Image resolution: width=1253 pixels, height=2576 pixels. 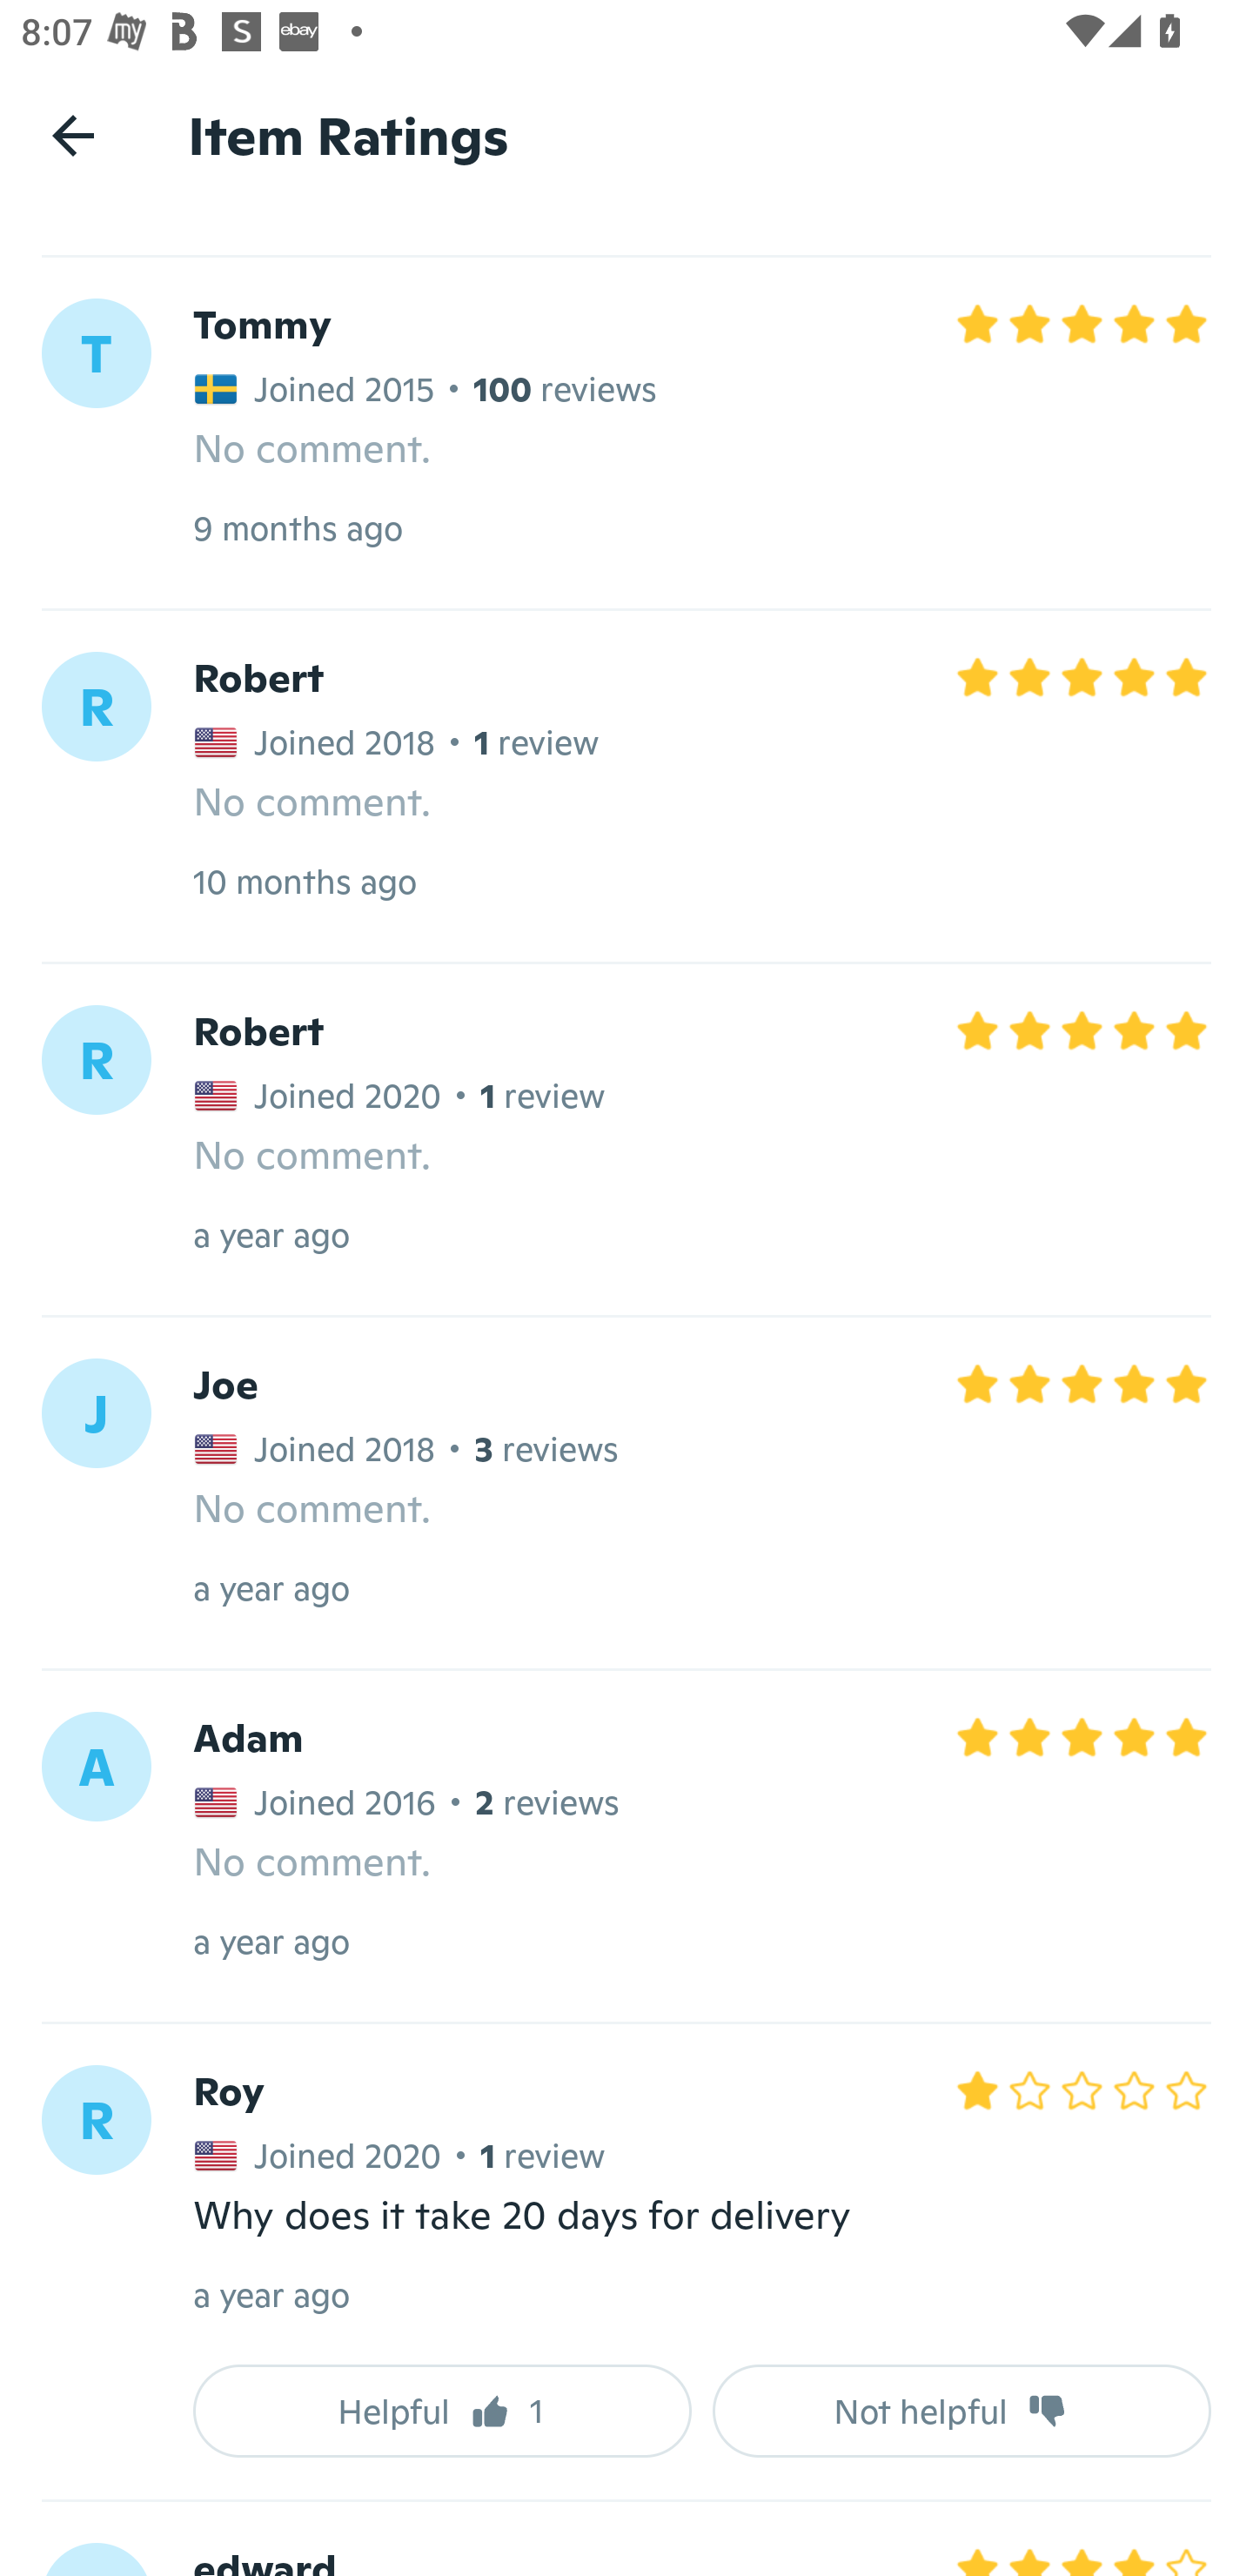 What do you see at coordinates (96, 707) in the screenshot?
I see `R` at bounding box center [96, 707].